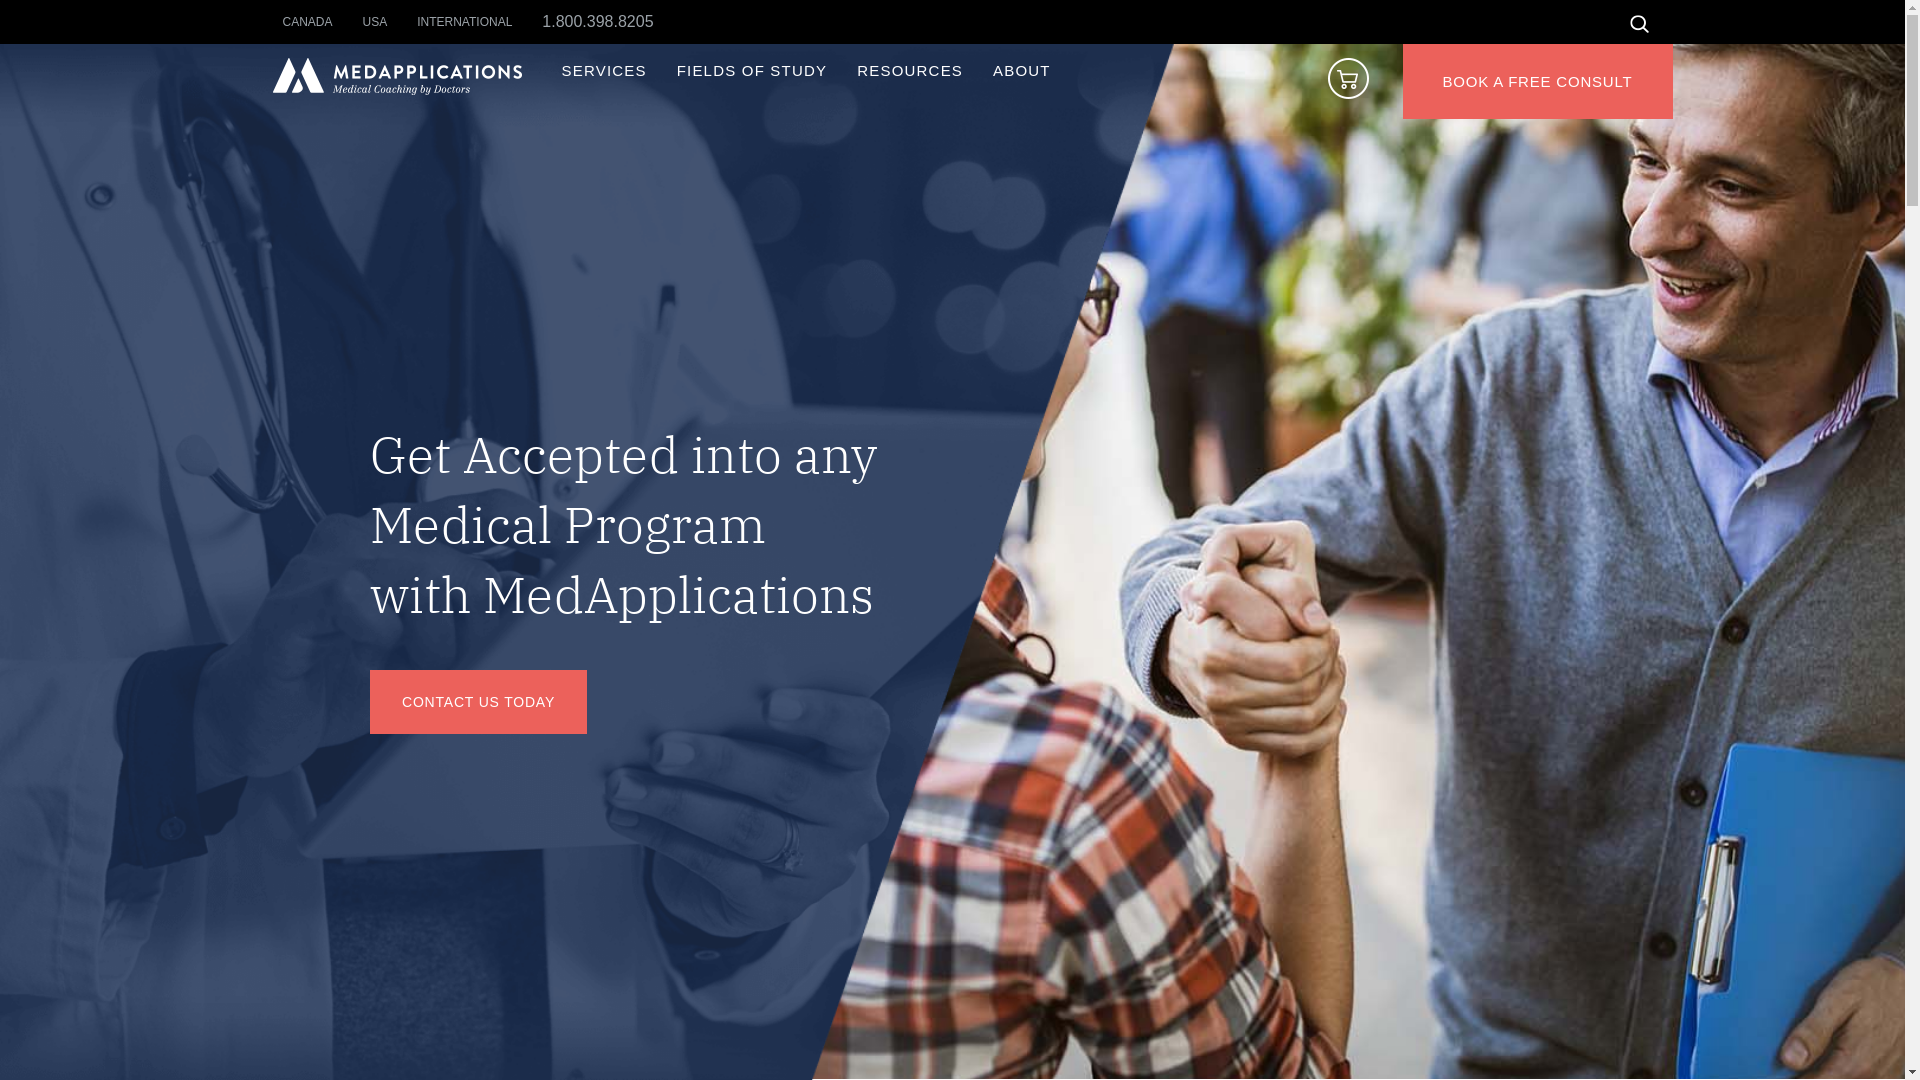 The image size is (1920, 1080). What do you see at coordinates (1638, 24) in the screenshot?
I see `click to search` at bounding box center [1638, 24].